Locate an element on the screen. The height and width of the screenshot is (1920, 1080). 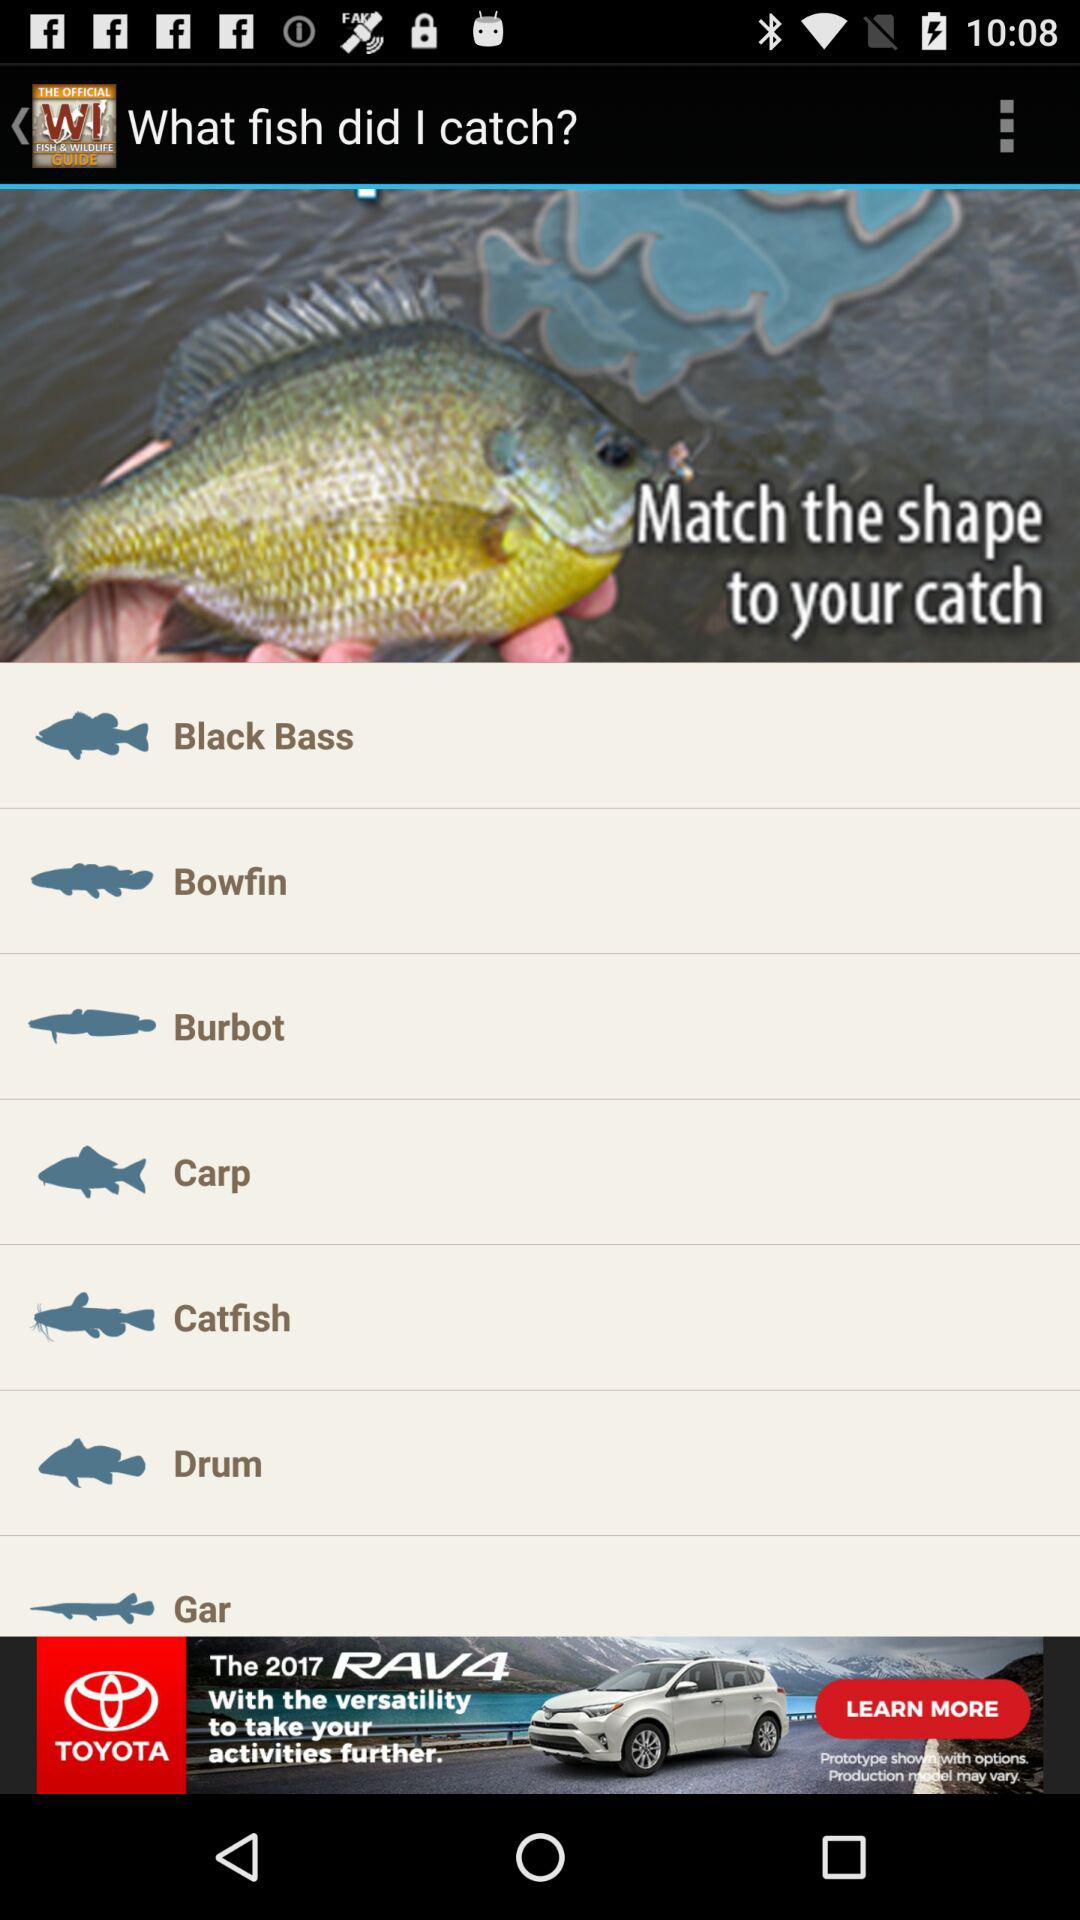
adventisment page is located at coordinates (540, 1715).